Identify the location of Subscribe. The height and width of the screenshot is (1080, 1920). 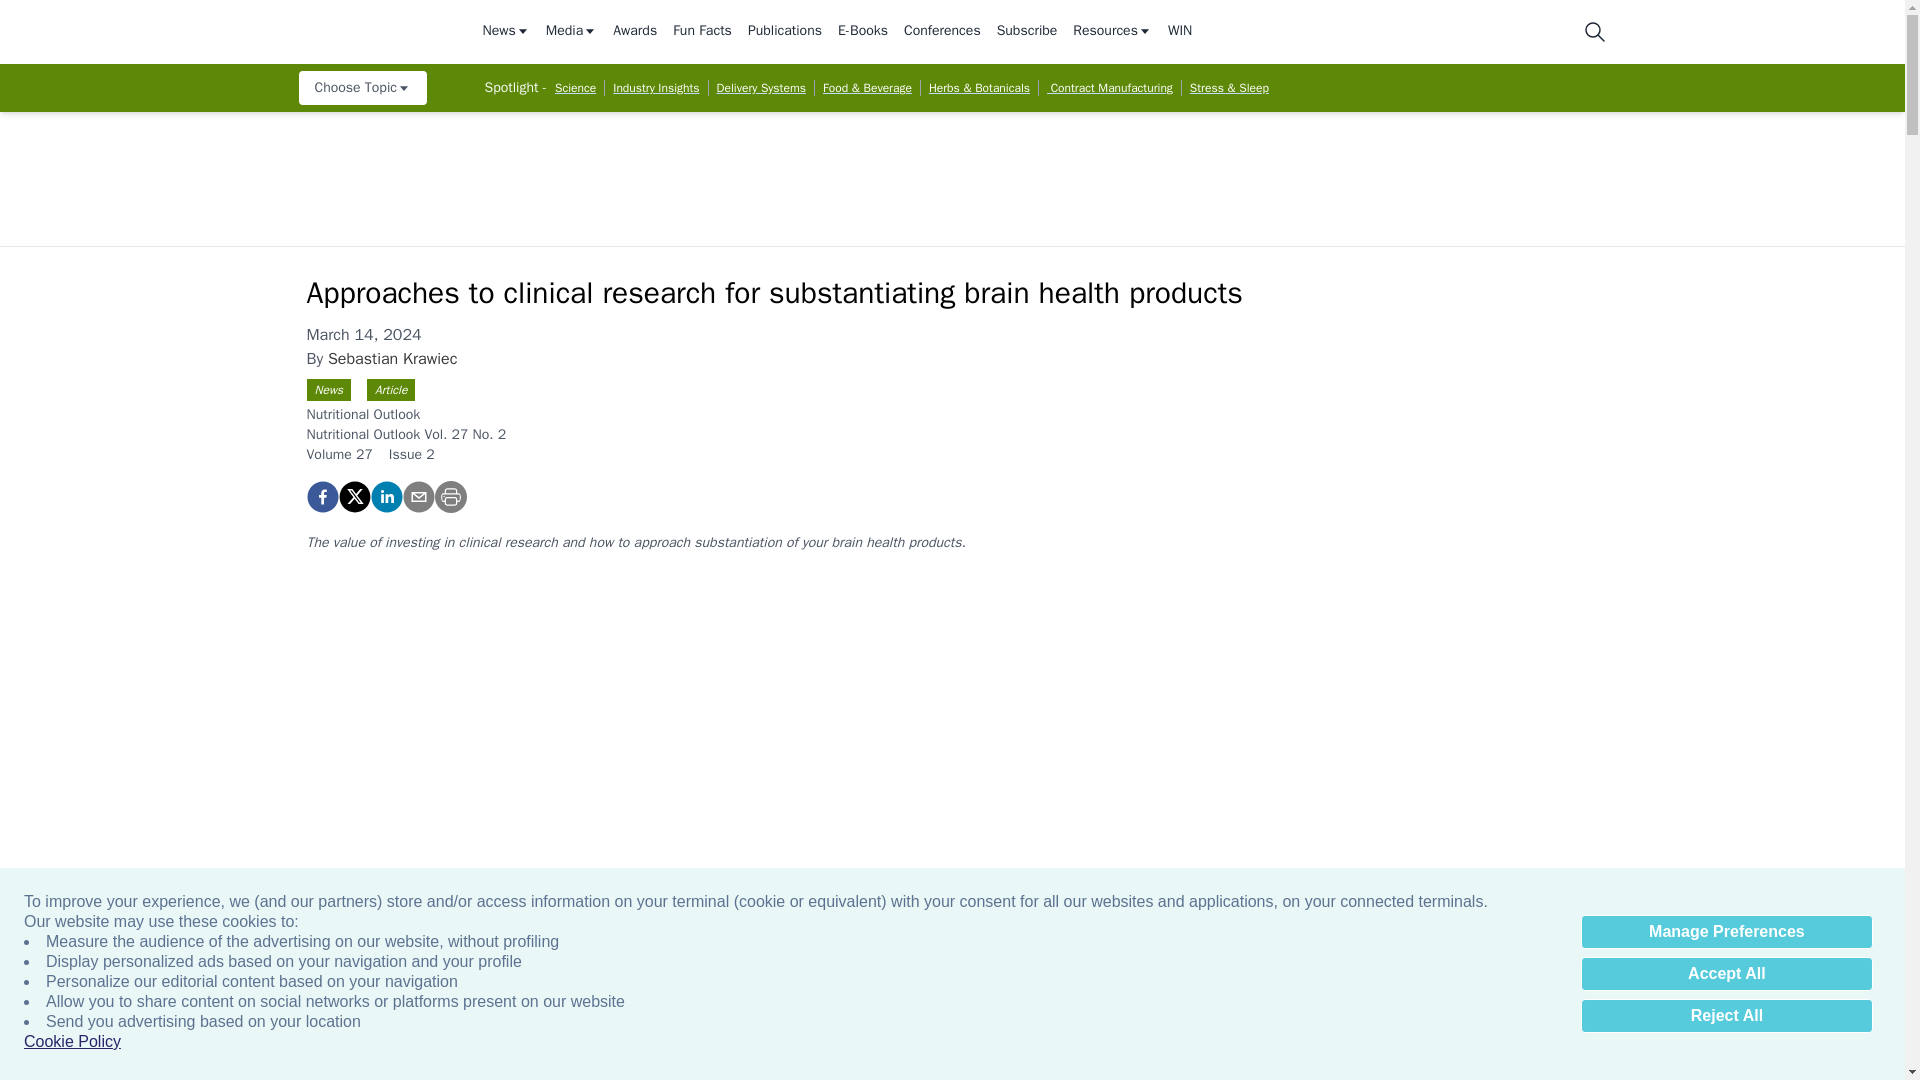
(1026, 32).